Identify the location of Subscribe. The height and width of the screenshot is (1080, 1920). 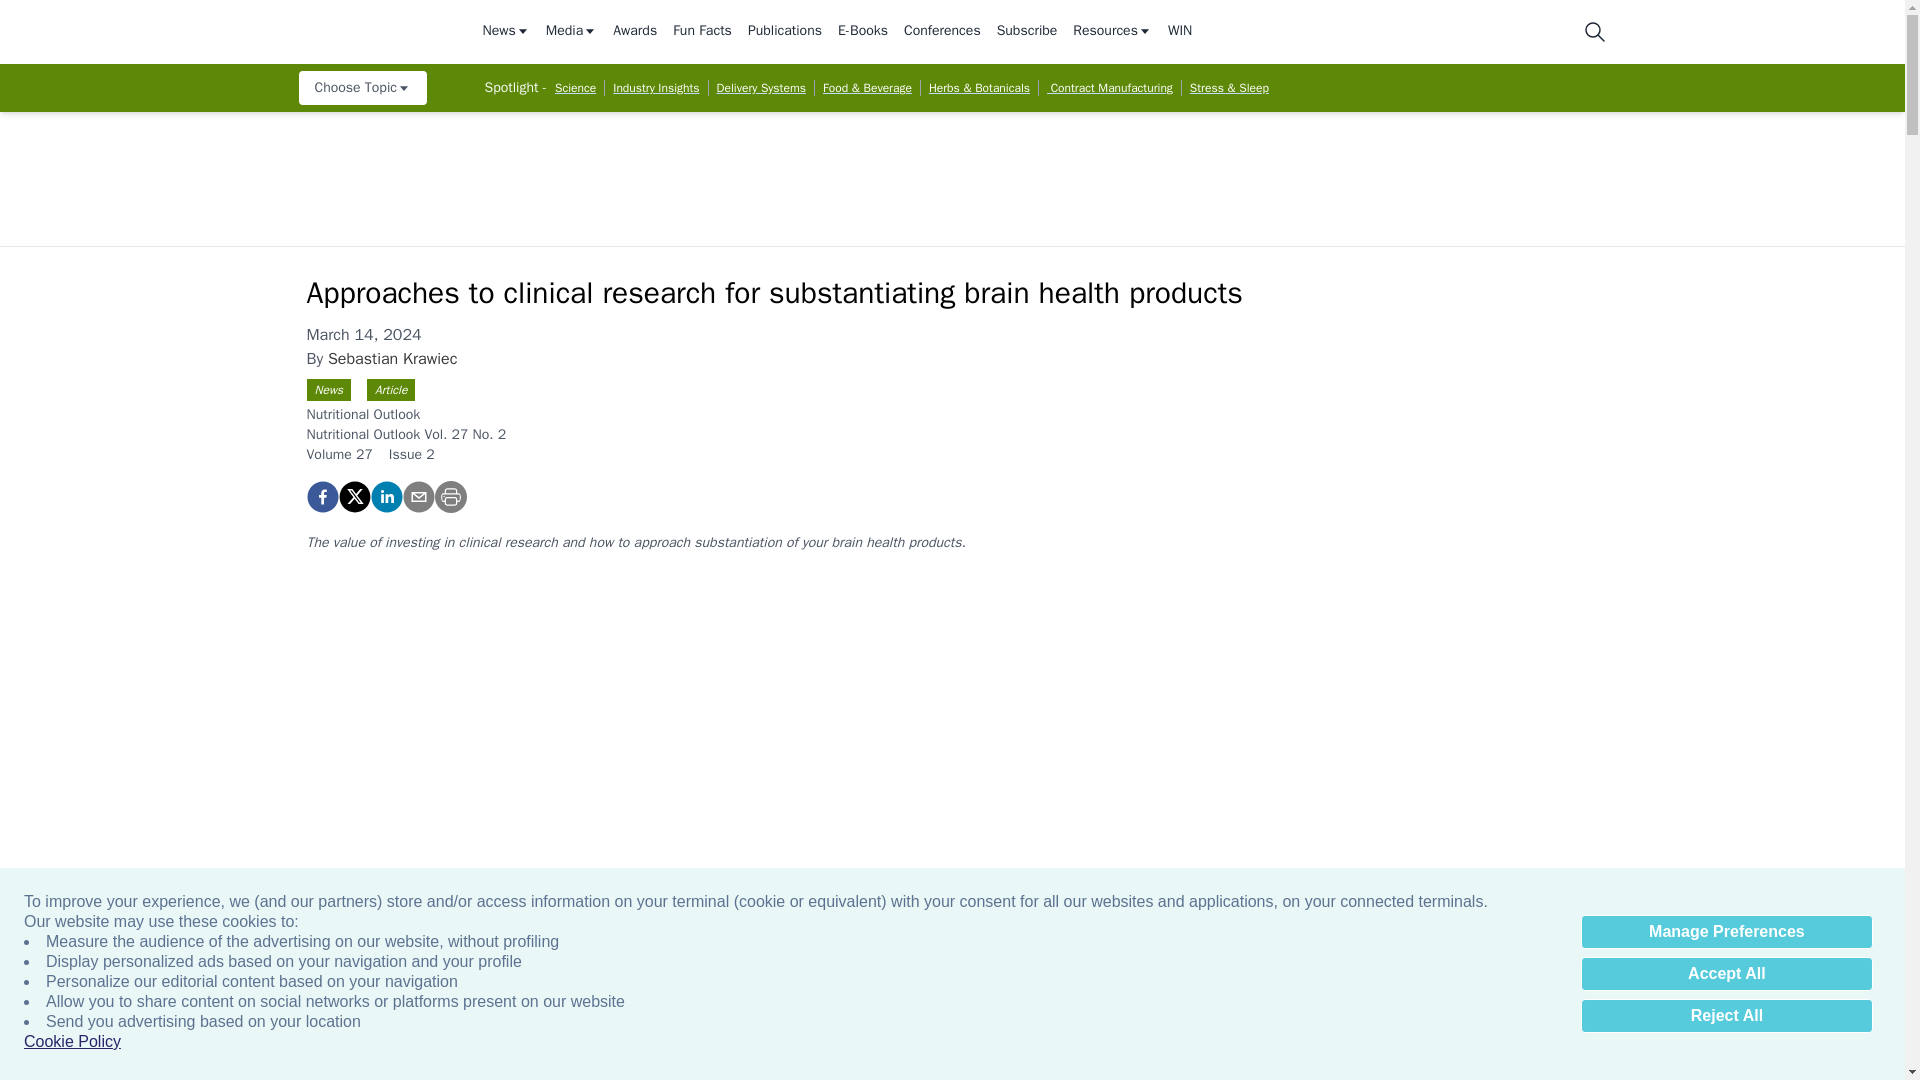
(1026, 32).